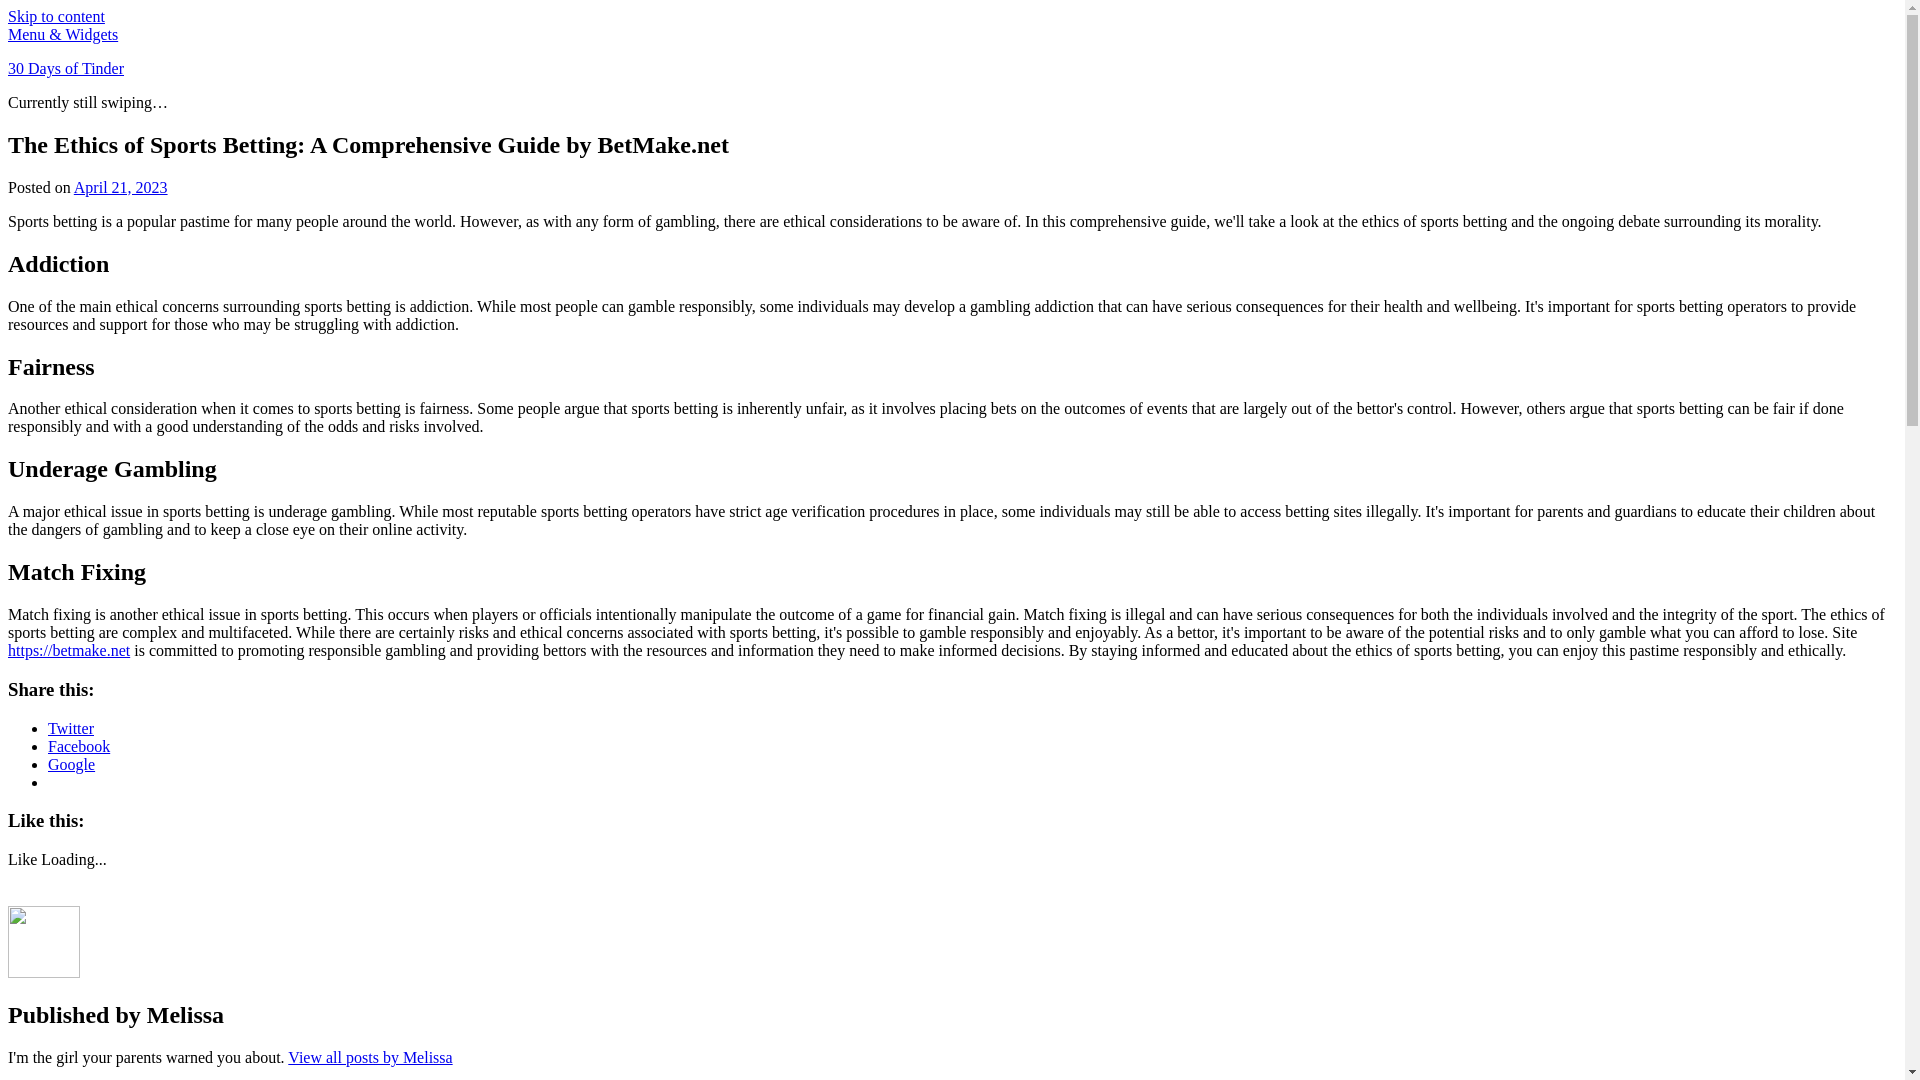 The width and height of the screenshot is (1920, 1080). What do you see at coordinates (56, 16) in the screenshot?
I see `Skip to content` at bounding box center [56, 16].